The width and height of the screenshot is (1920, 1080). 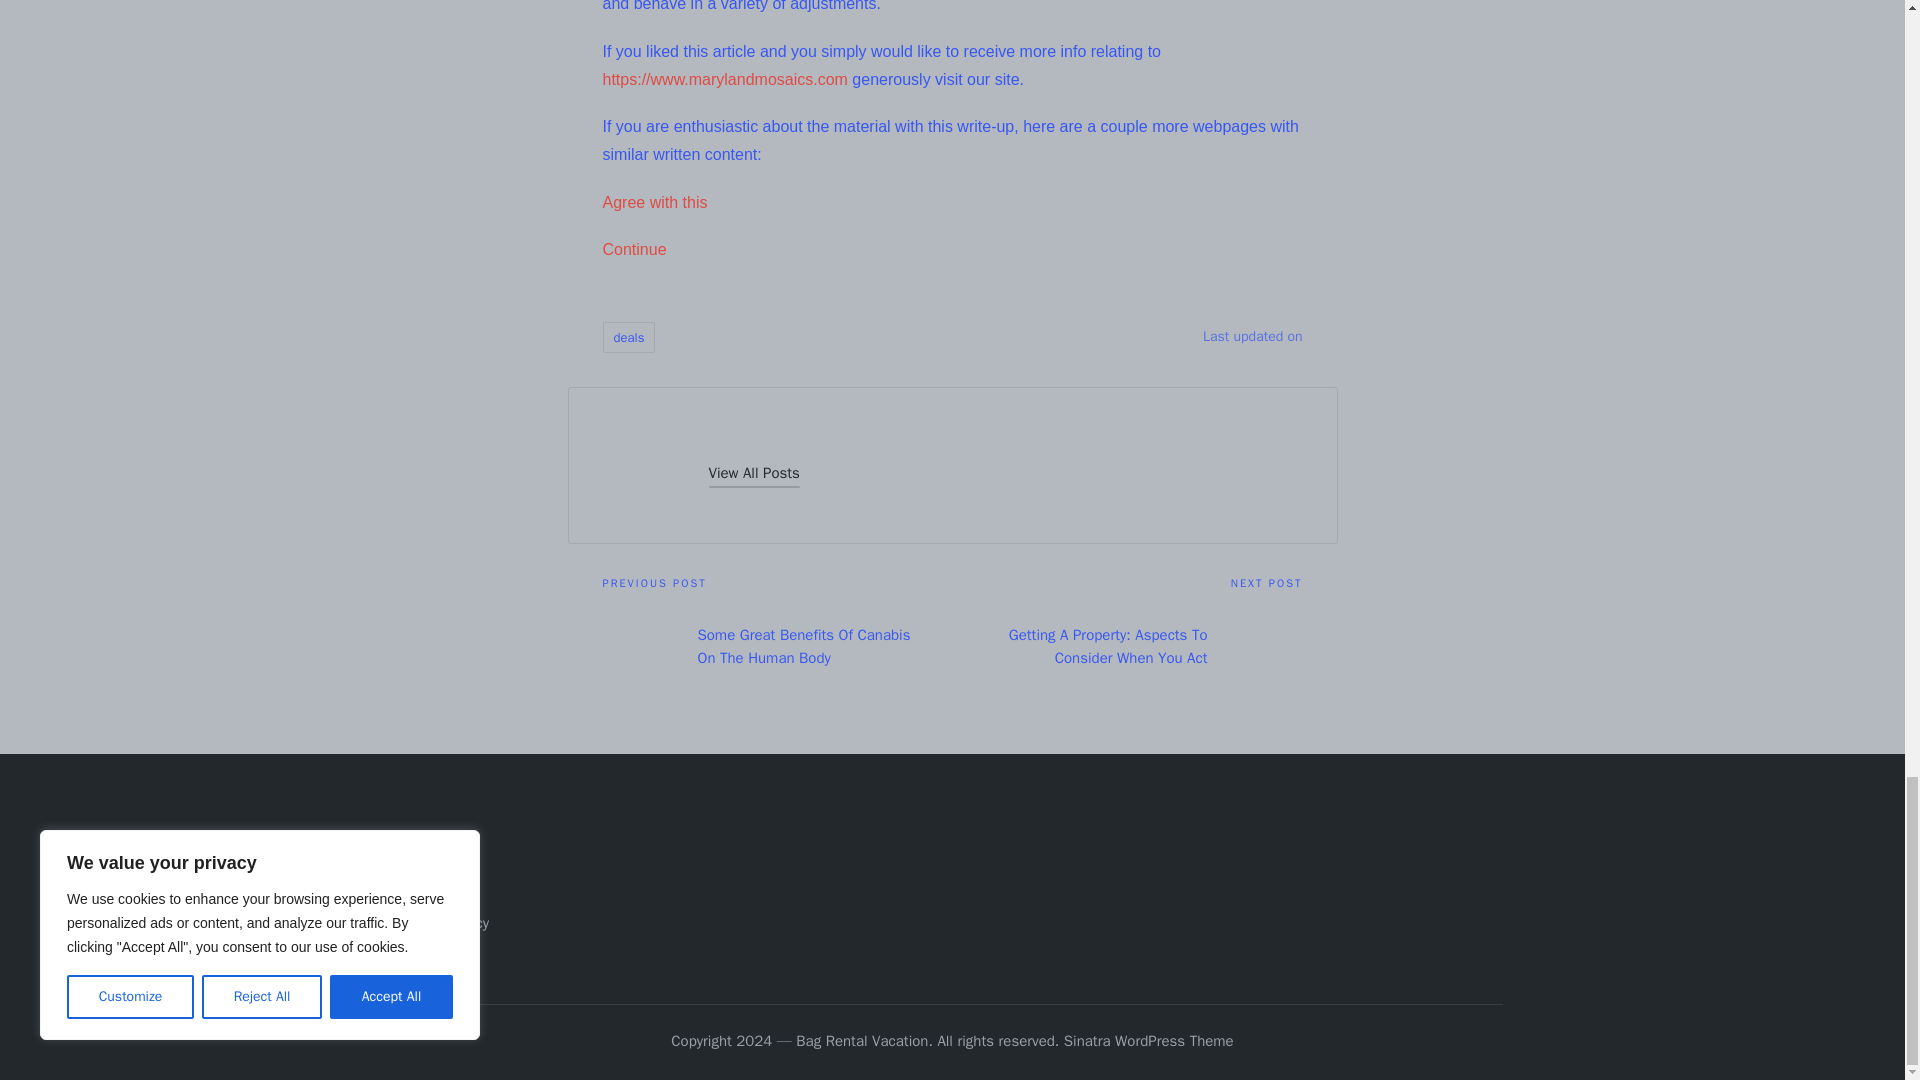 I want to click on Continue, so click(x=634, y=249).